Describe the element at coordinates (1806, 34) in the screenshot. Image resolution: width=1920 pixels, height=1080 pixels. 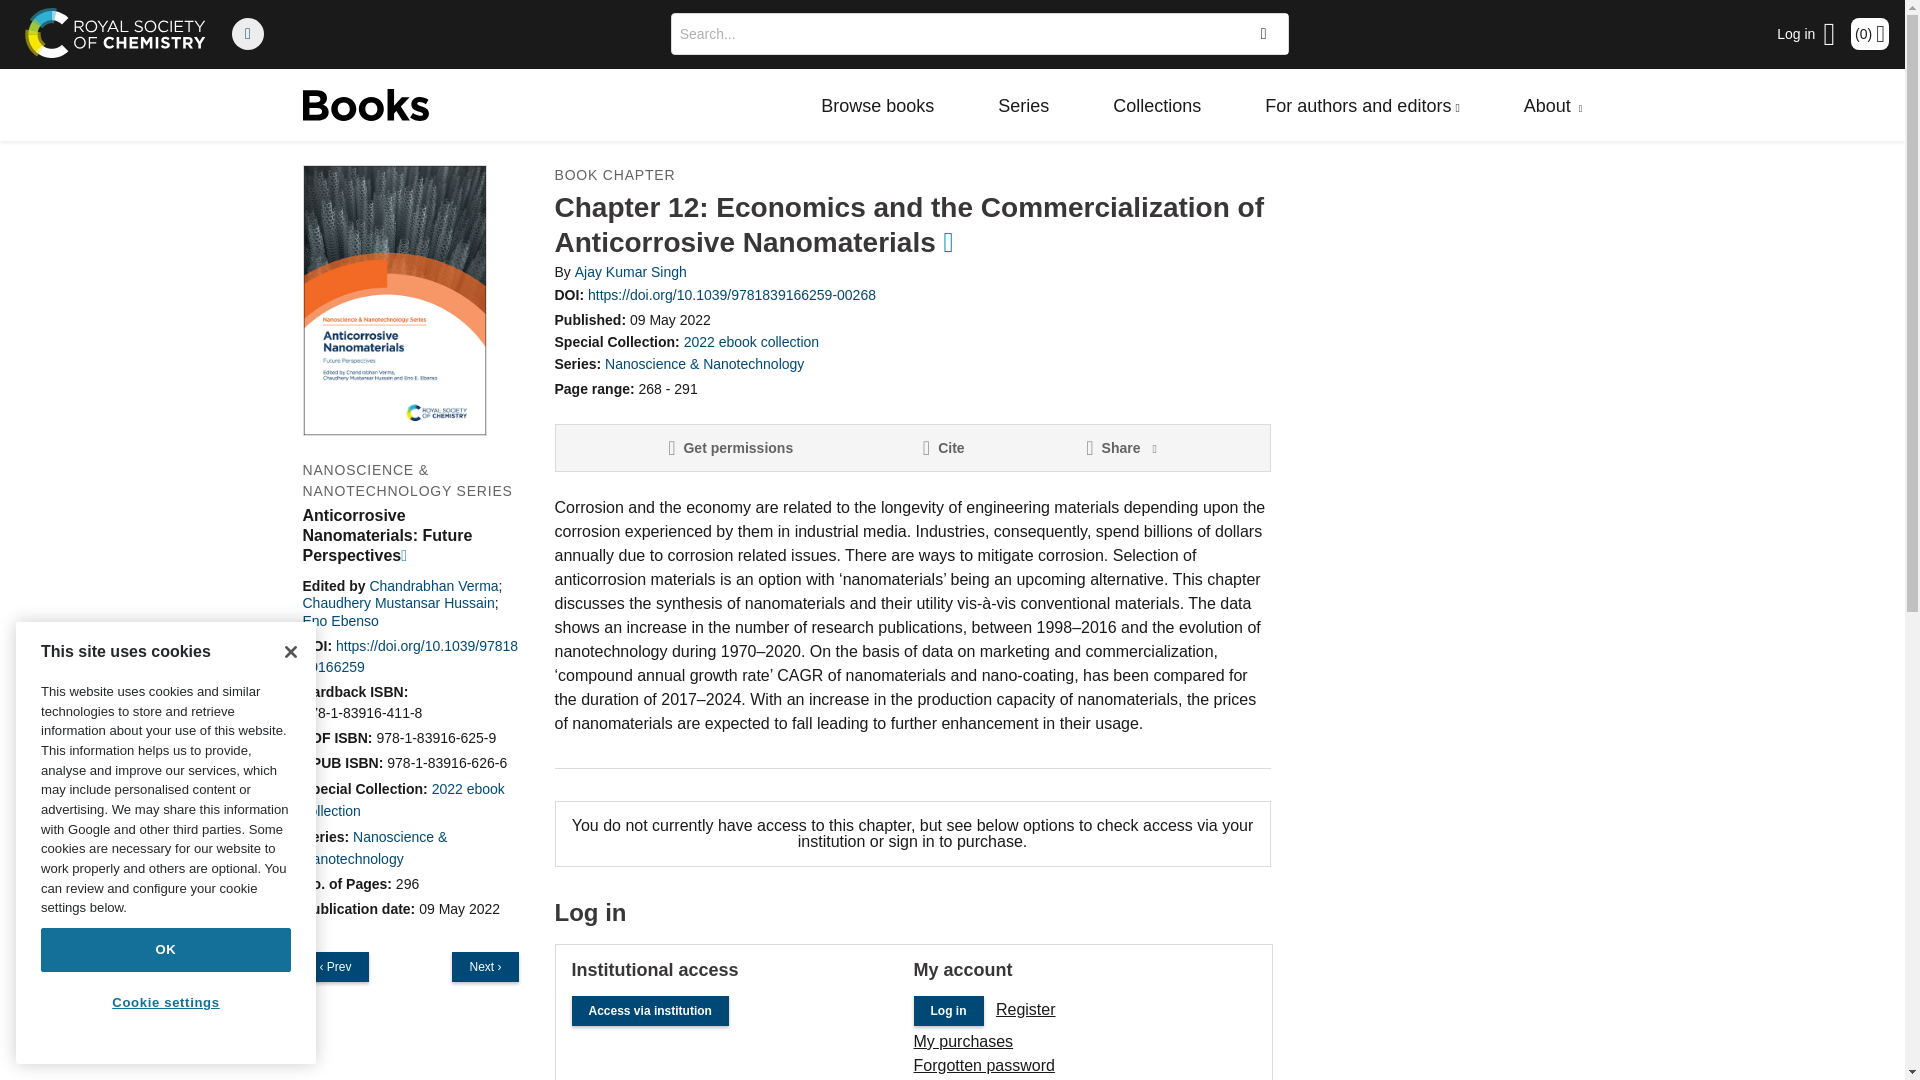
I see `Log in` at that location.